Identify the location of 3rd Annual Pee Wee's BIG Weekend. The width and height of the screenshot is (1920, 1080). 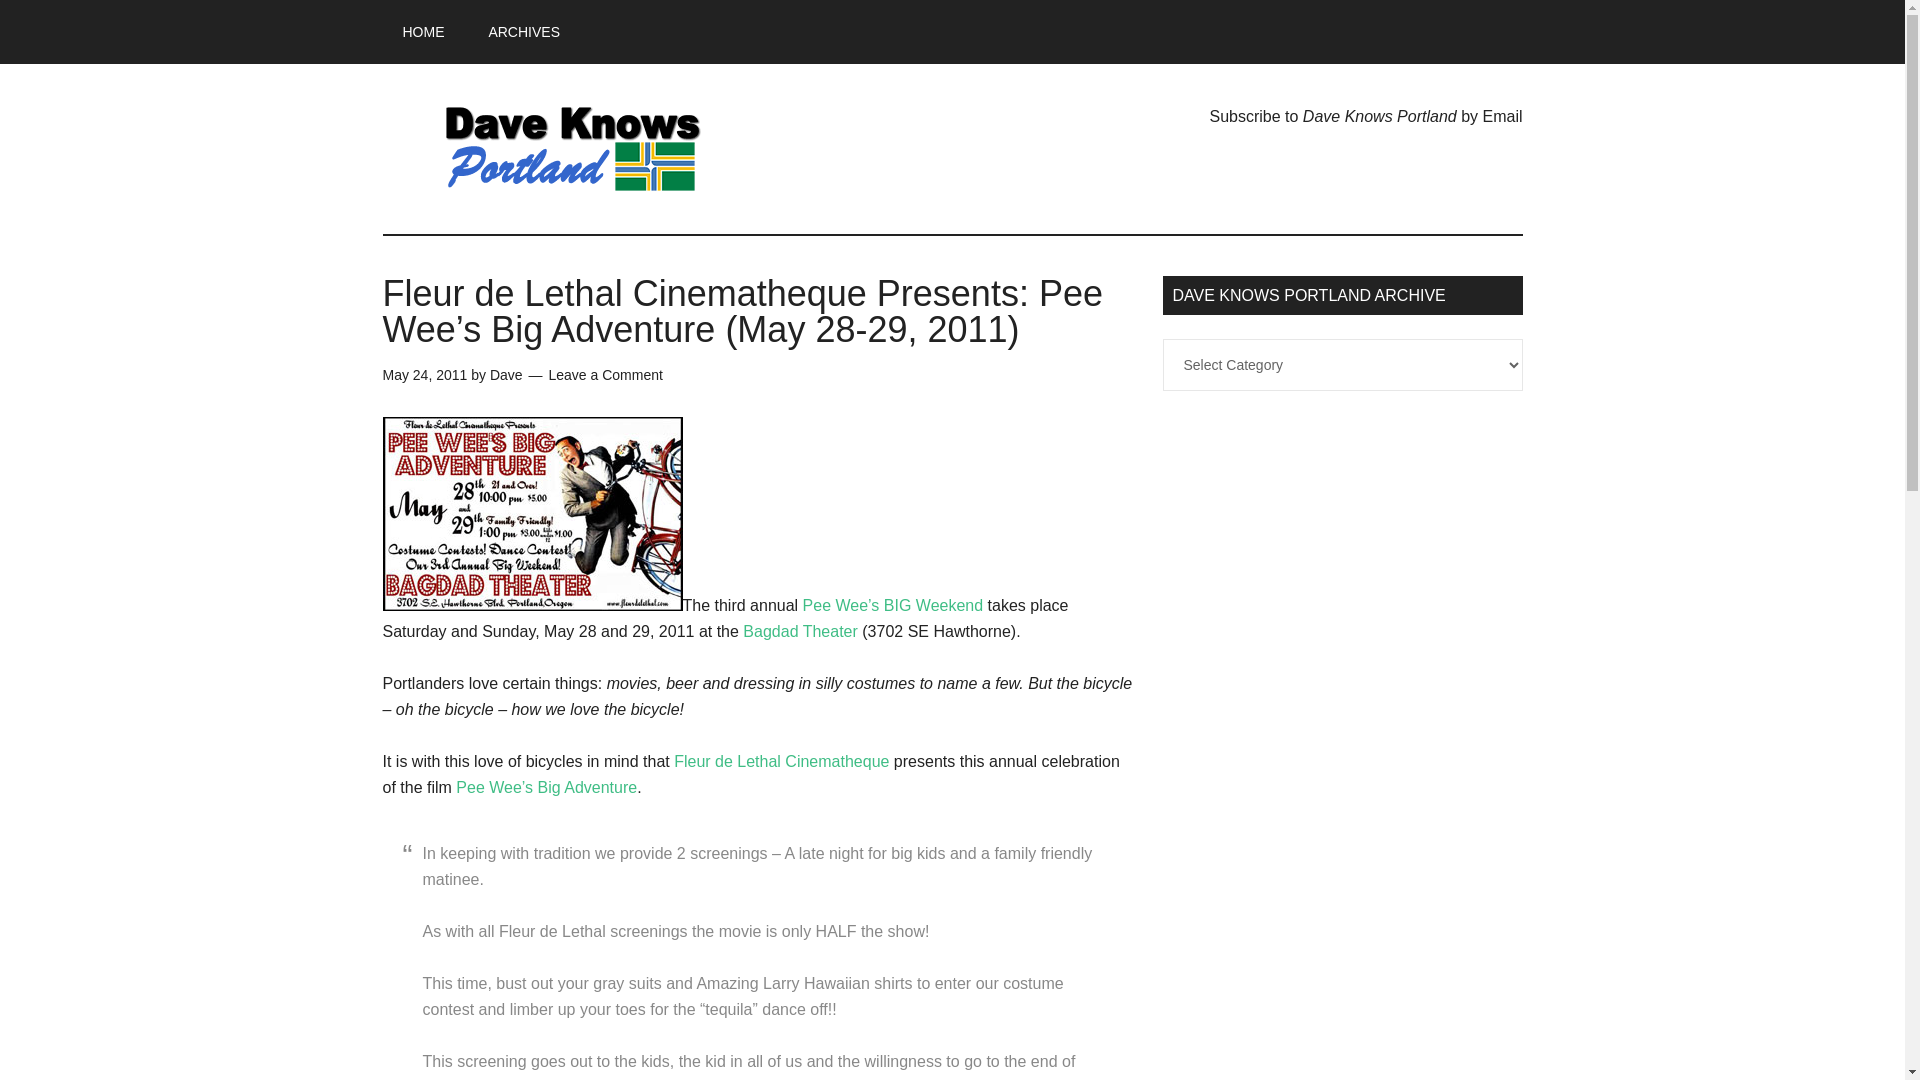
(532, 514).